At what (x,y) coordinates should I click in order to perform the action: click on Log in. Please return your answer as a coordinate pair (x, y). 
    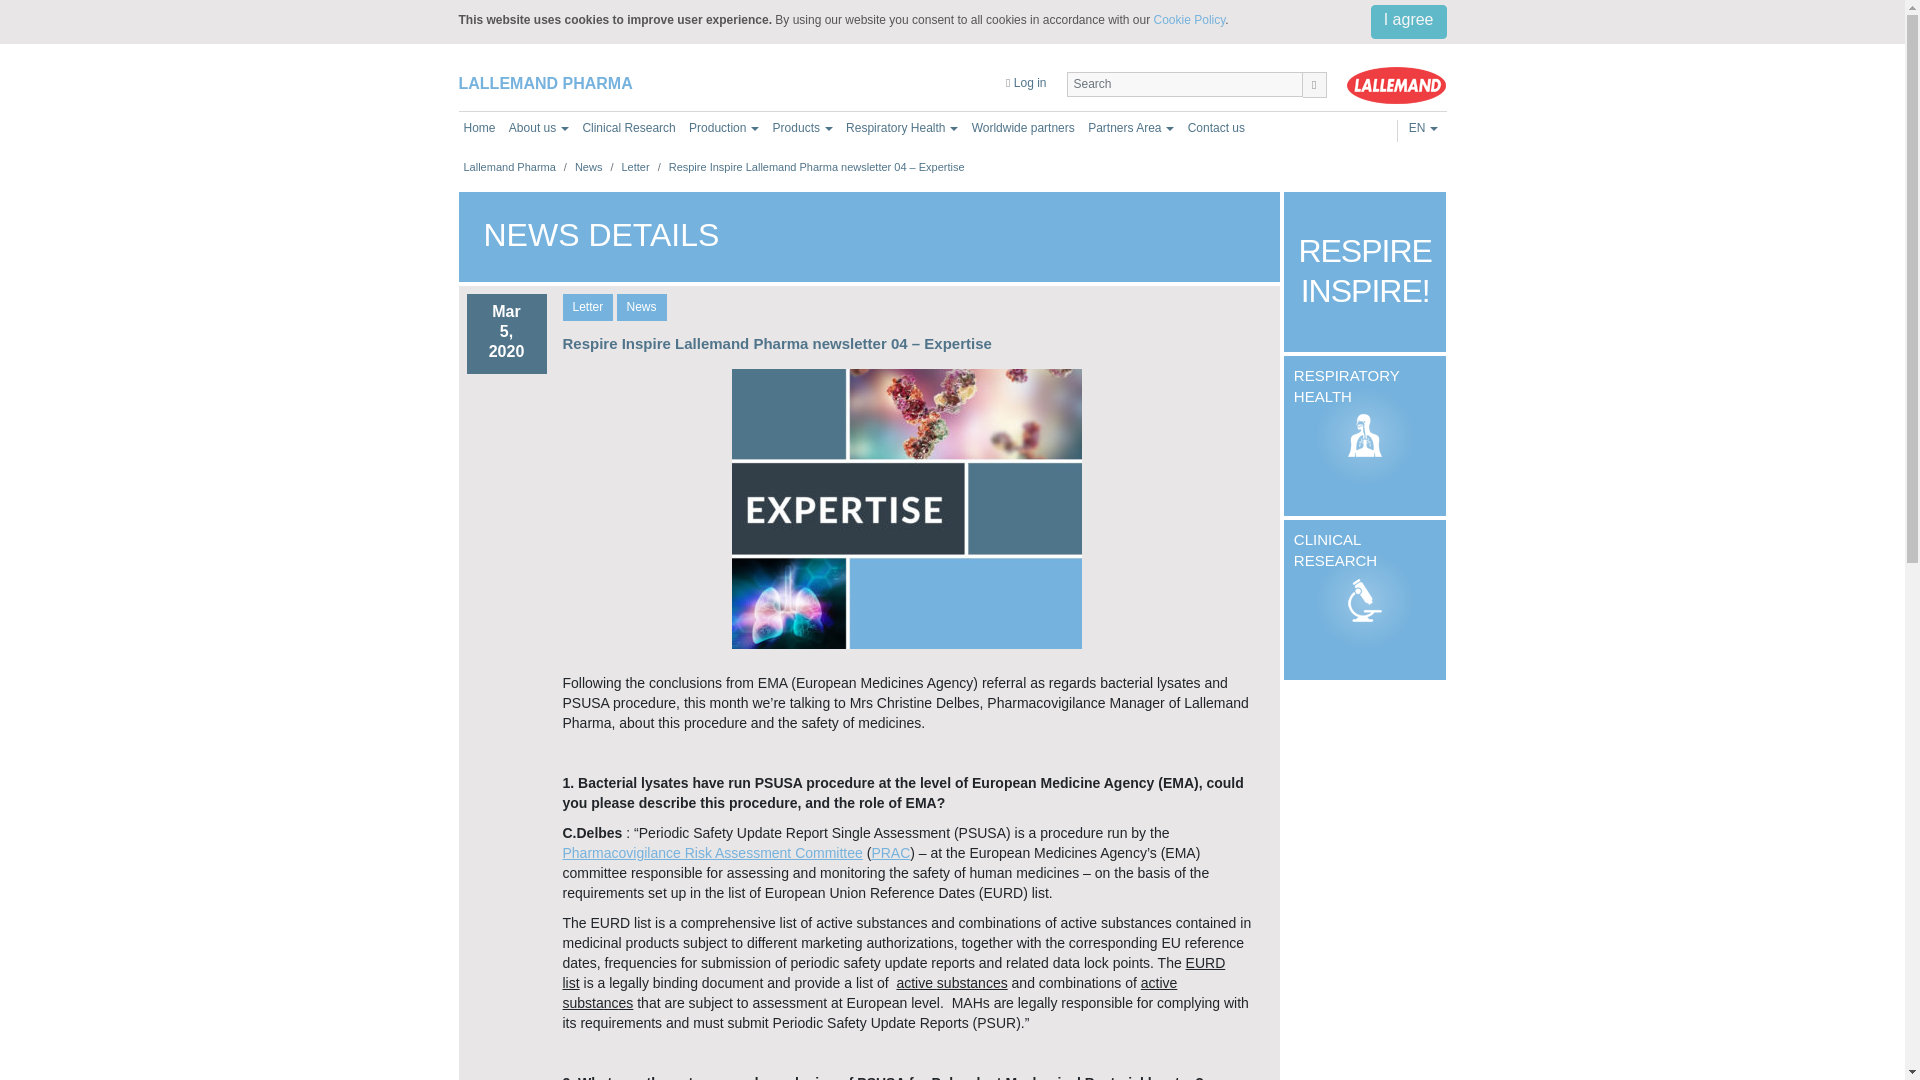
    Looking at the image, I should click on (1026, 82).